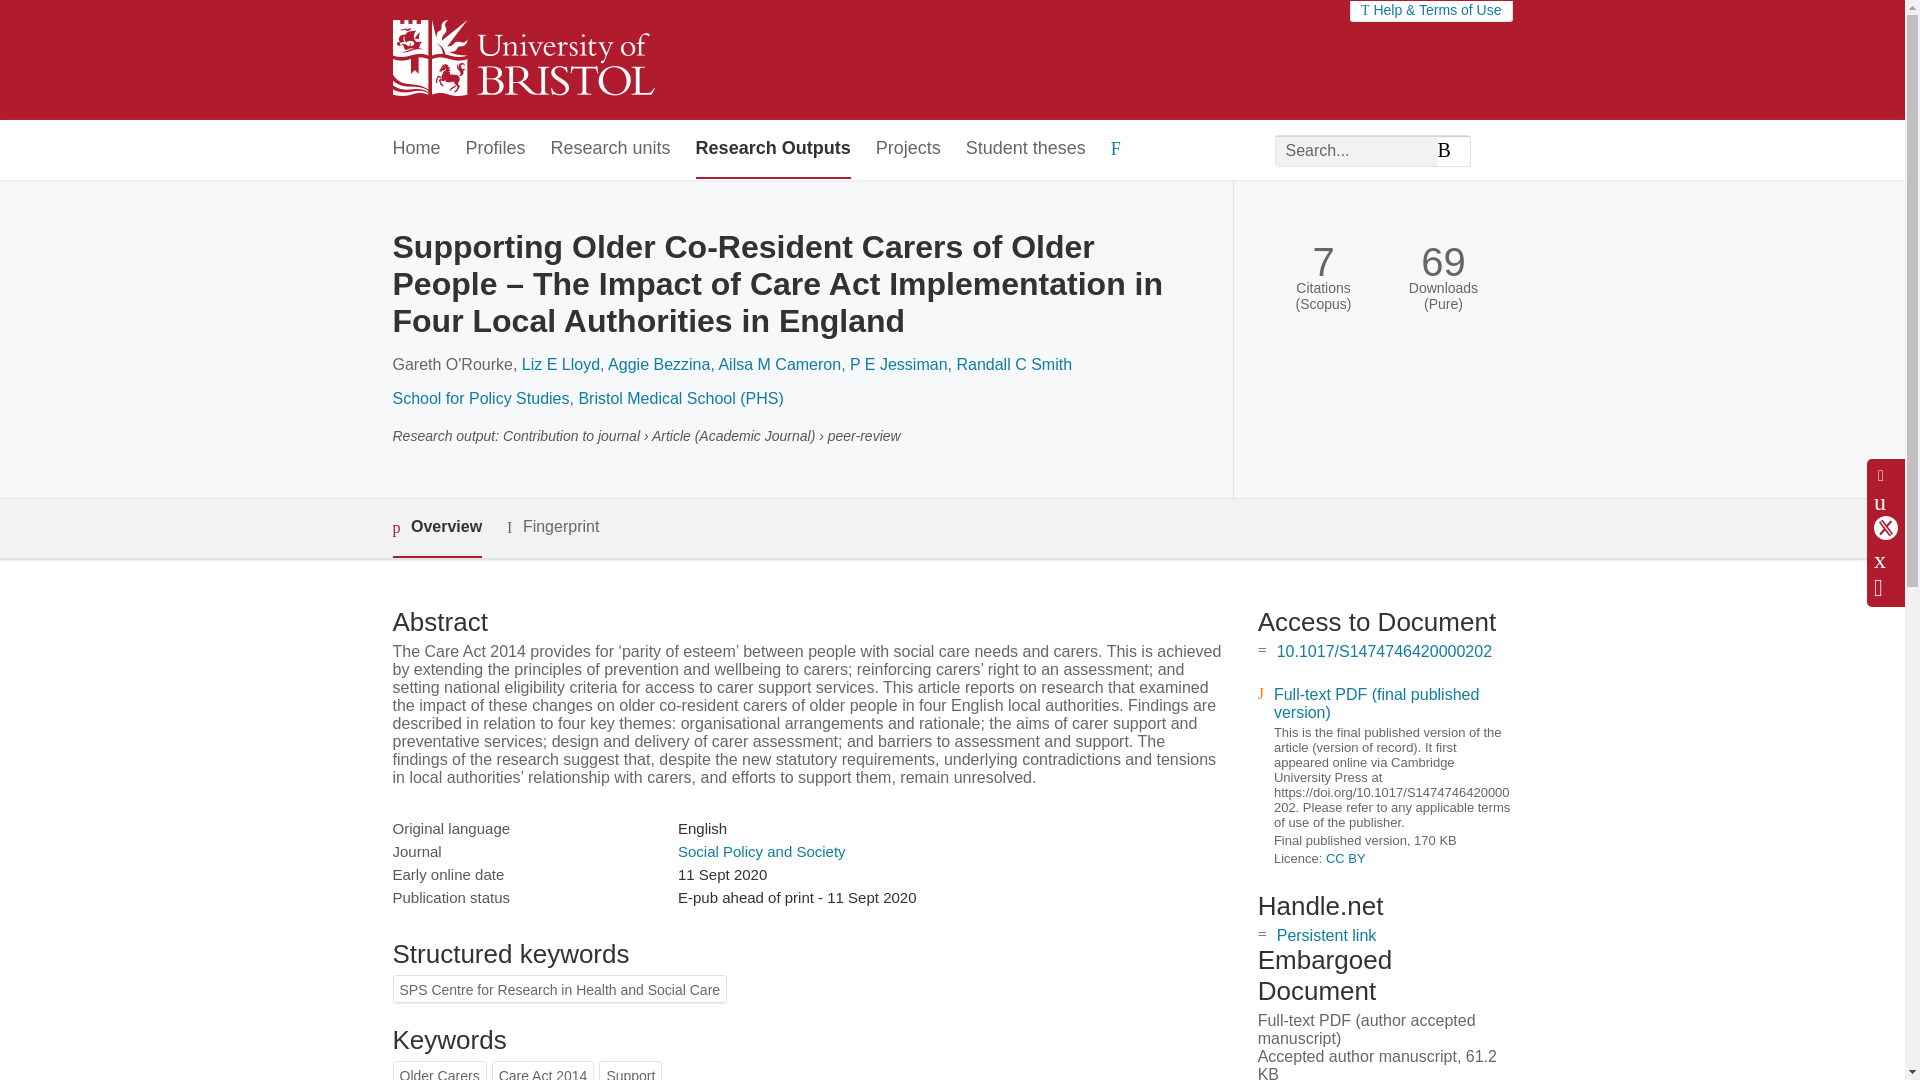  Describe the element at coordinates (899, 364) in the screenshot. I see `P E Jessiman` at that location.